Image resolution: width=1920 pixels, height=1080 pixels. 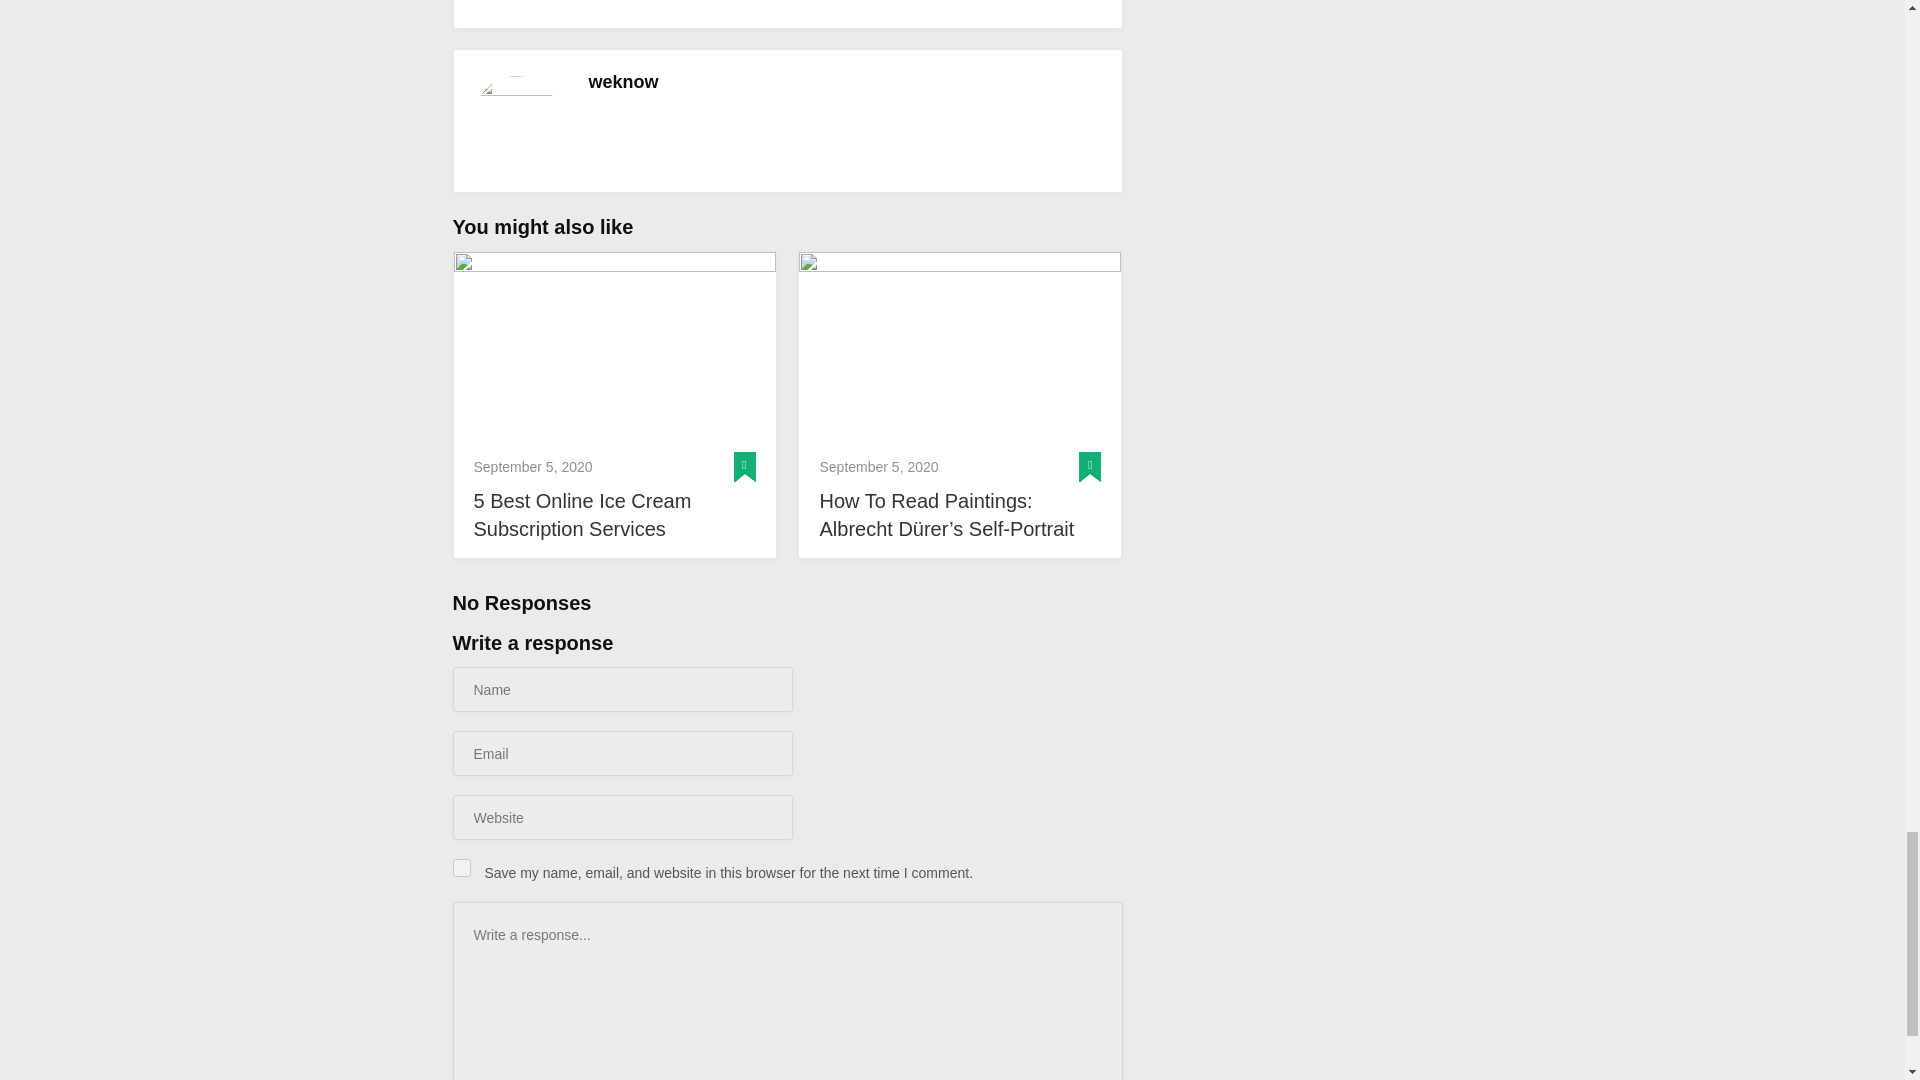 I want to click on 5 Best Online Ice Cream Subscription Services, so click(x=614, y=346).